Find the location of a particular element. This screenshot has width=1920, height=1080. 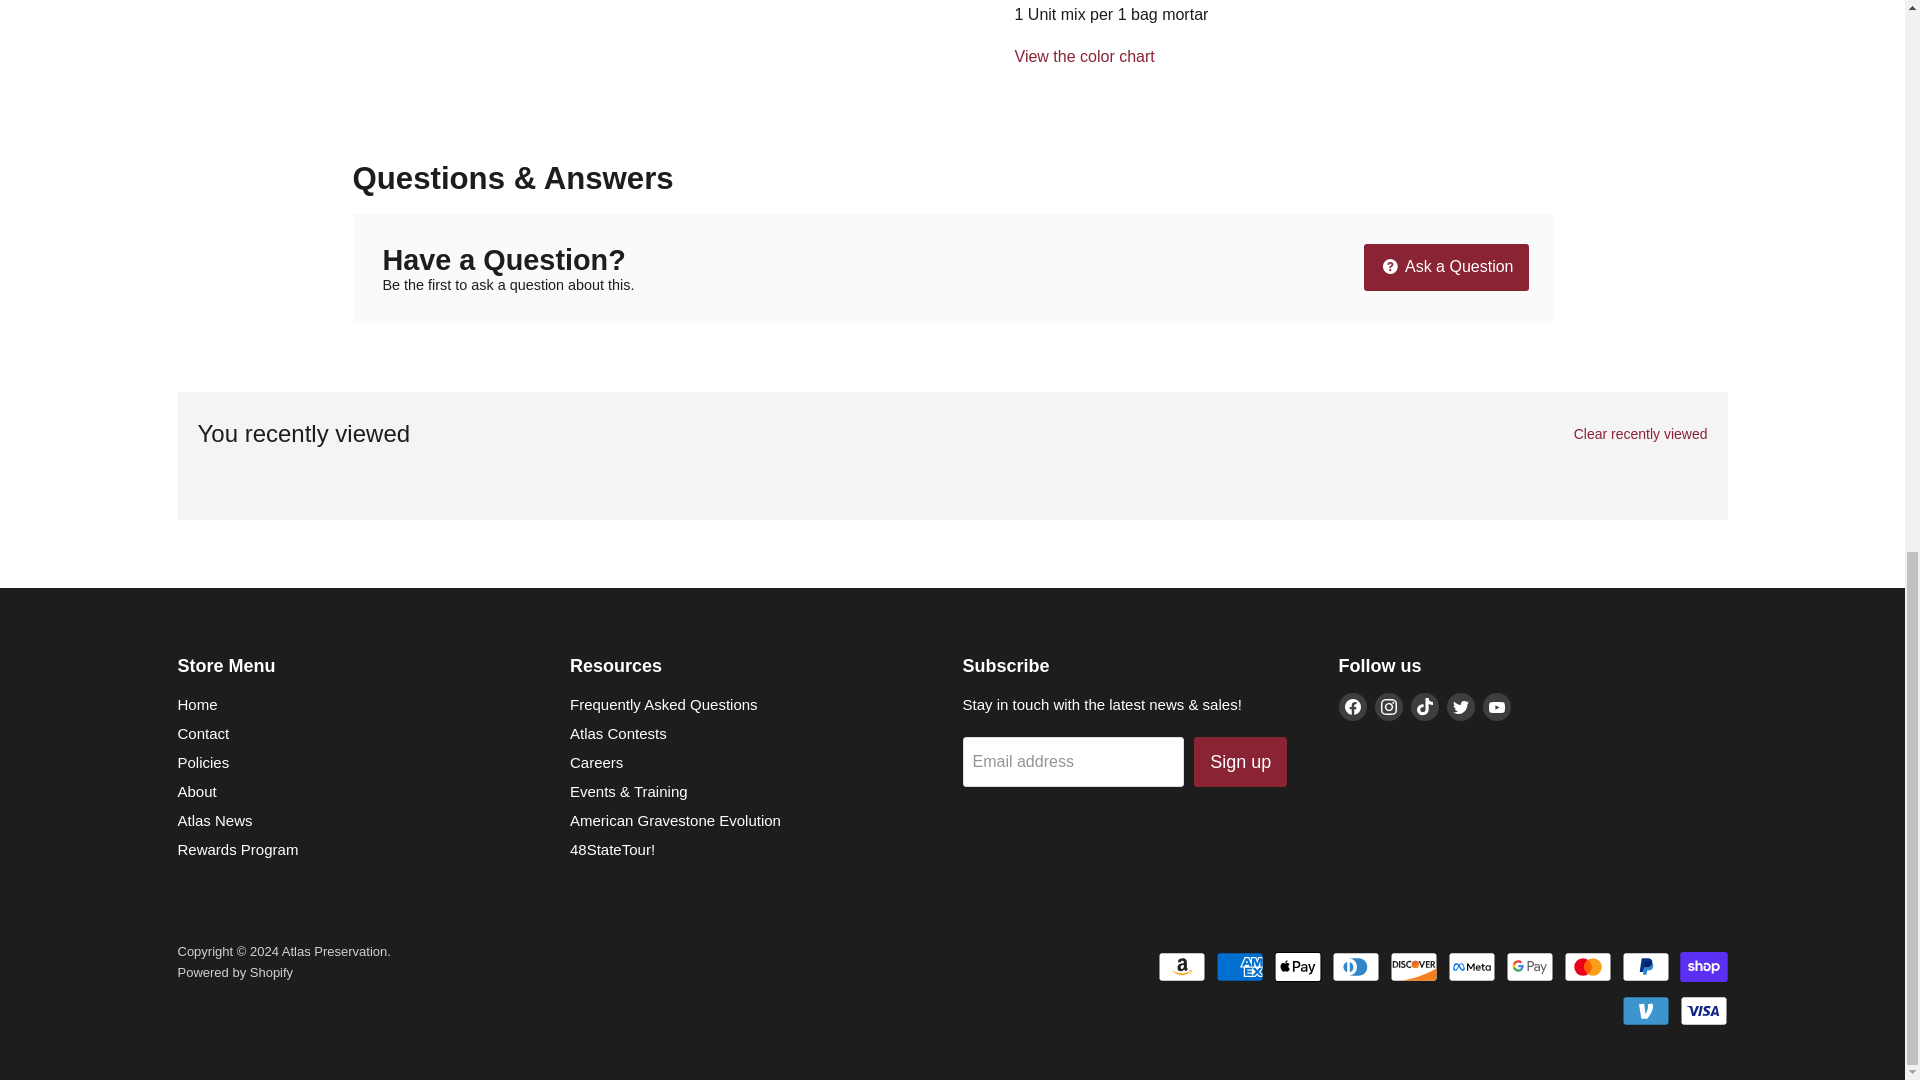

American Express is located at coordinates (1239, 966).